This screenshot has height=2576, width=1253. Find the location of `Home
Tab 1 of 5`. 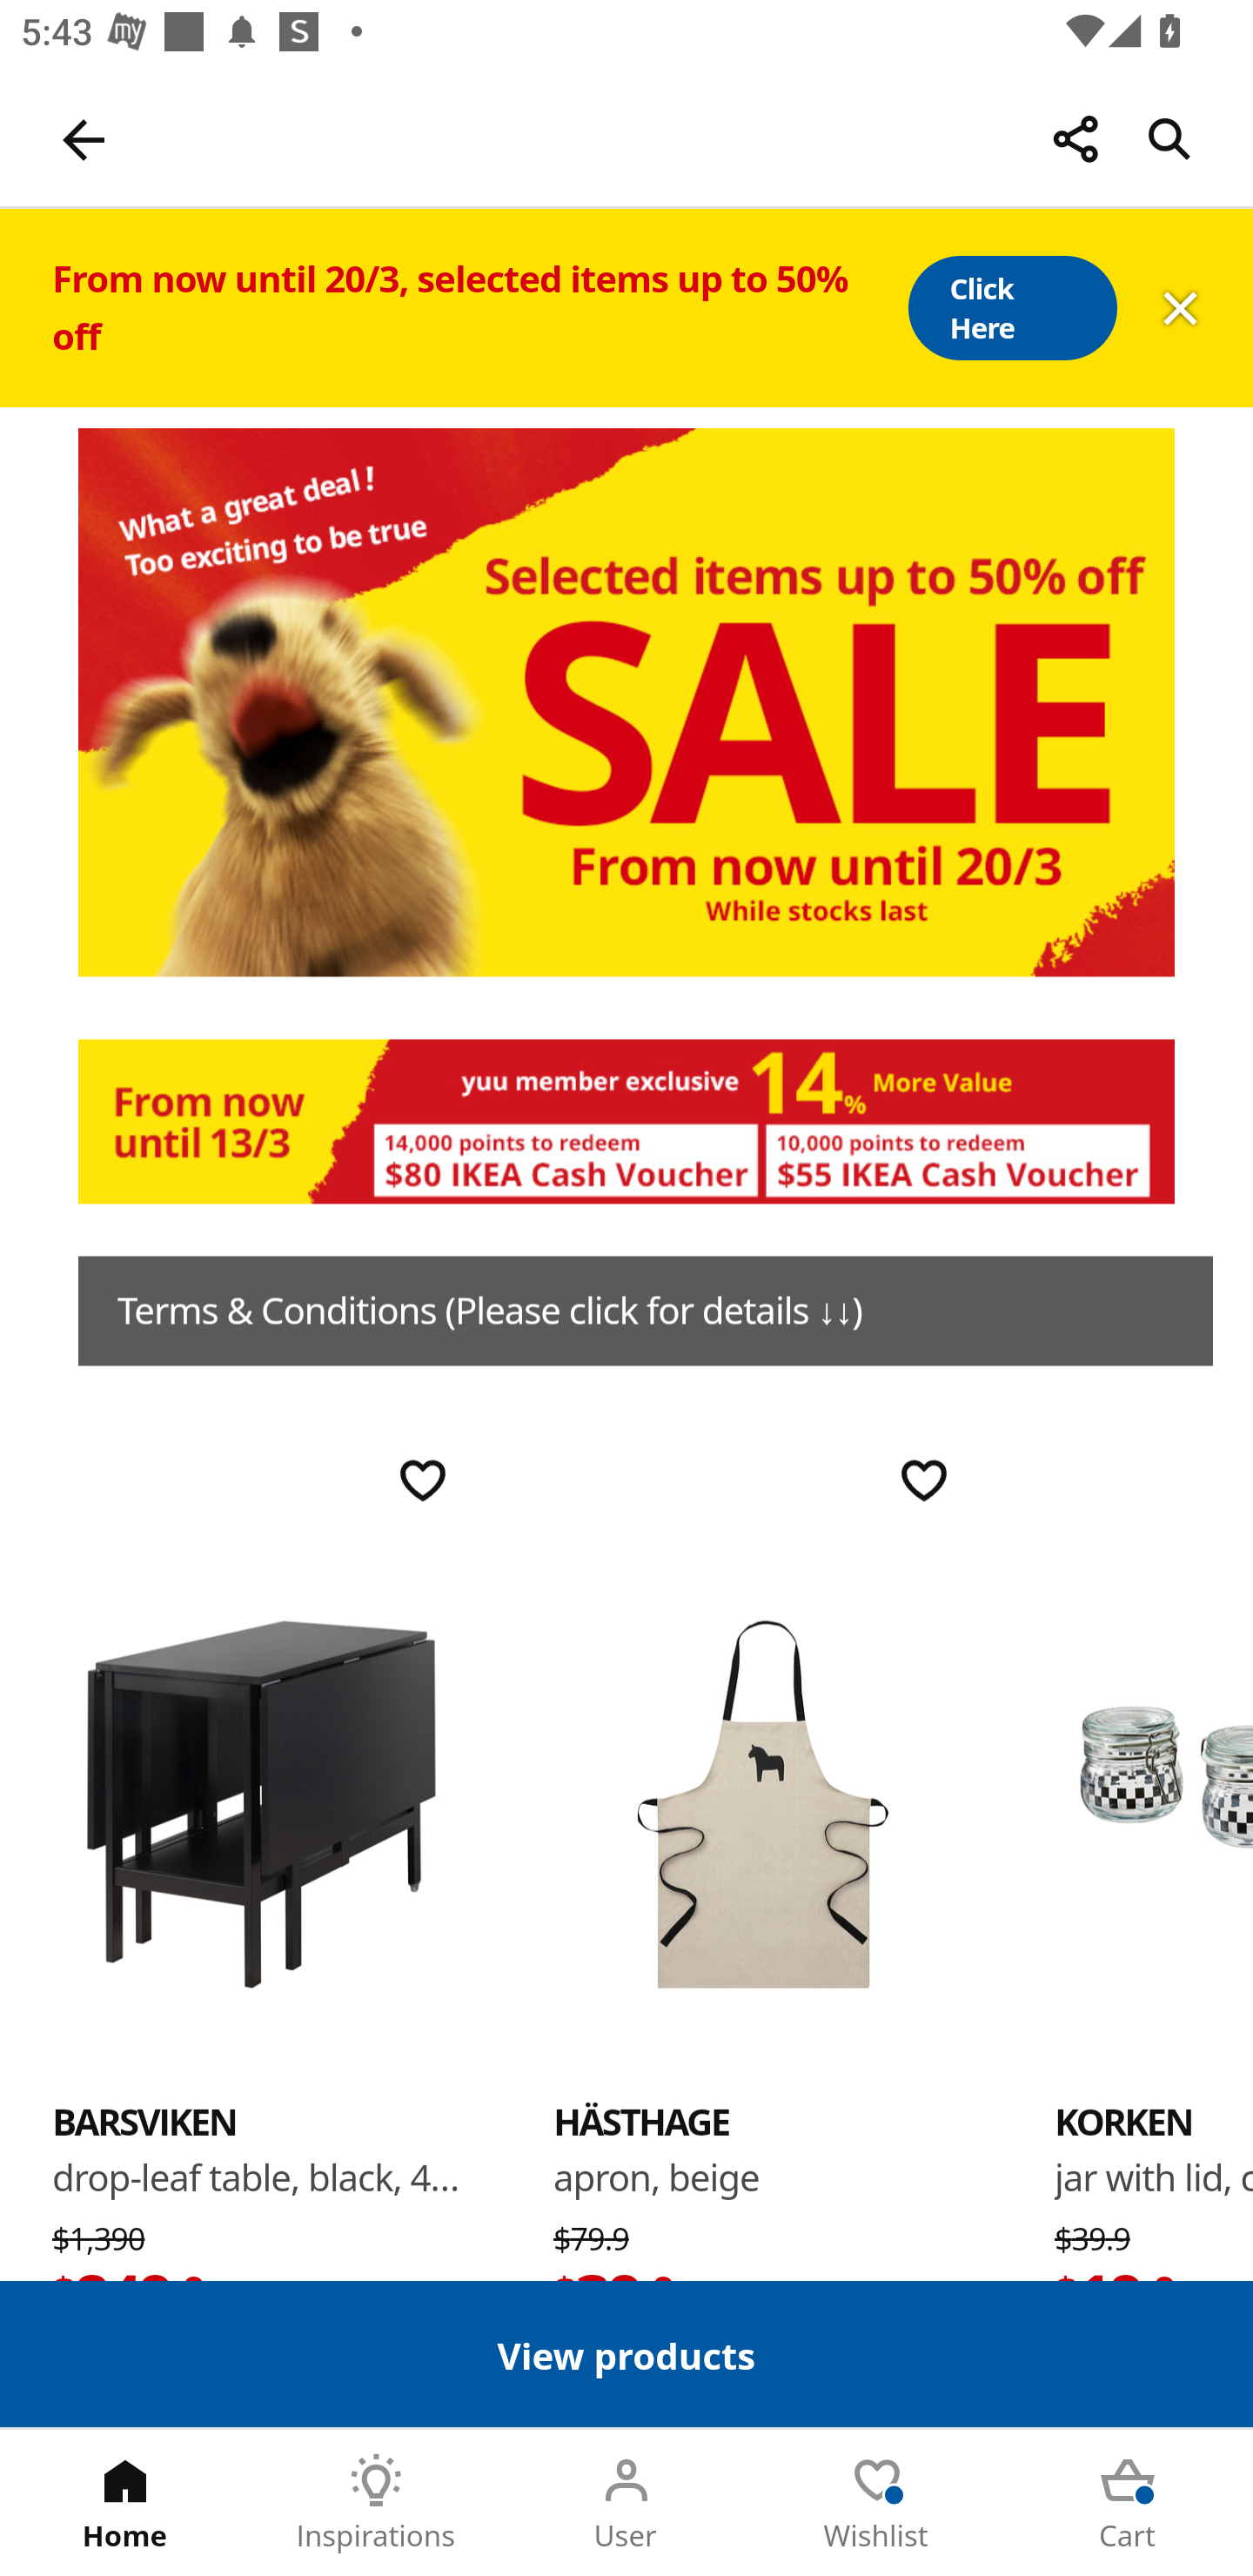

Home
Tab 1 of 5 is located at coordinates (125, 2503).